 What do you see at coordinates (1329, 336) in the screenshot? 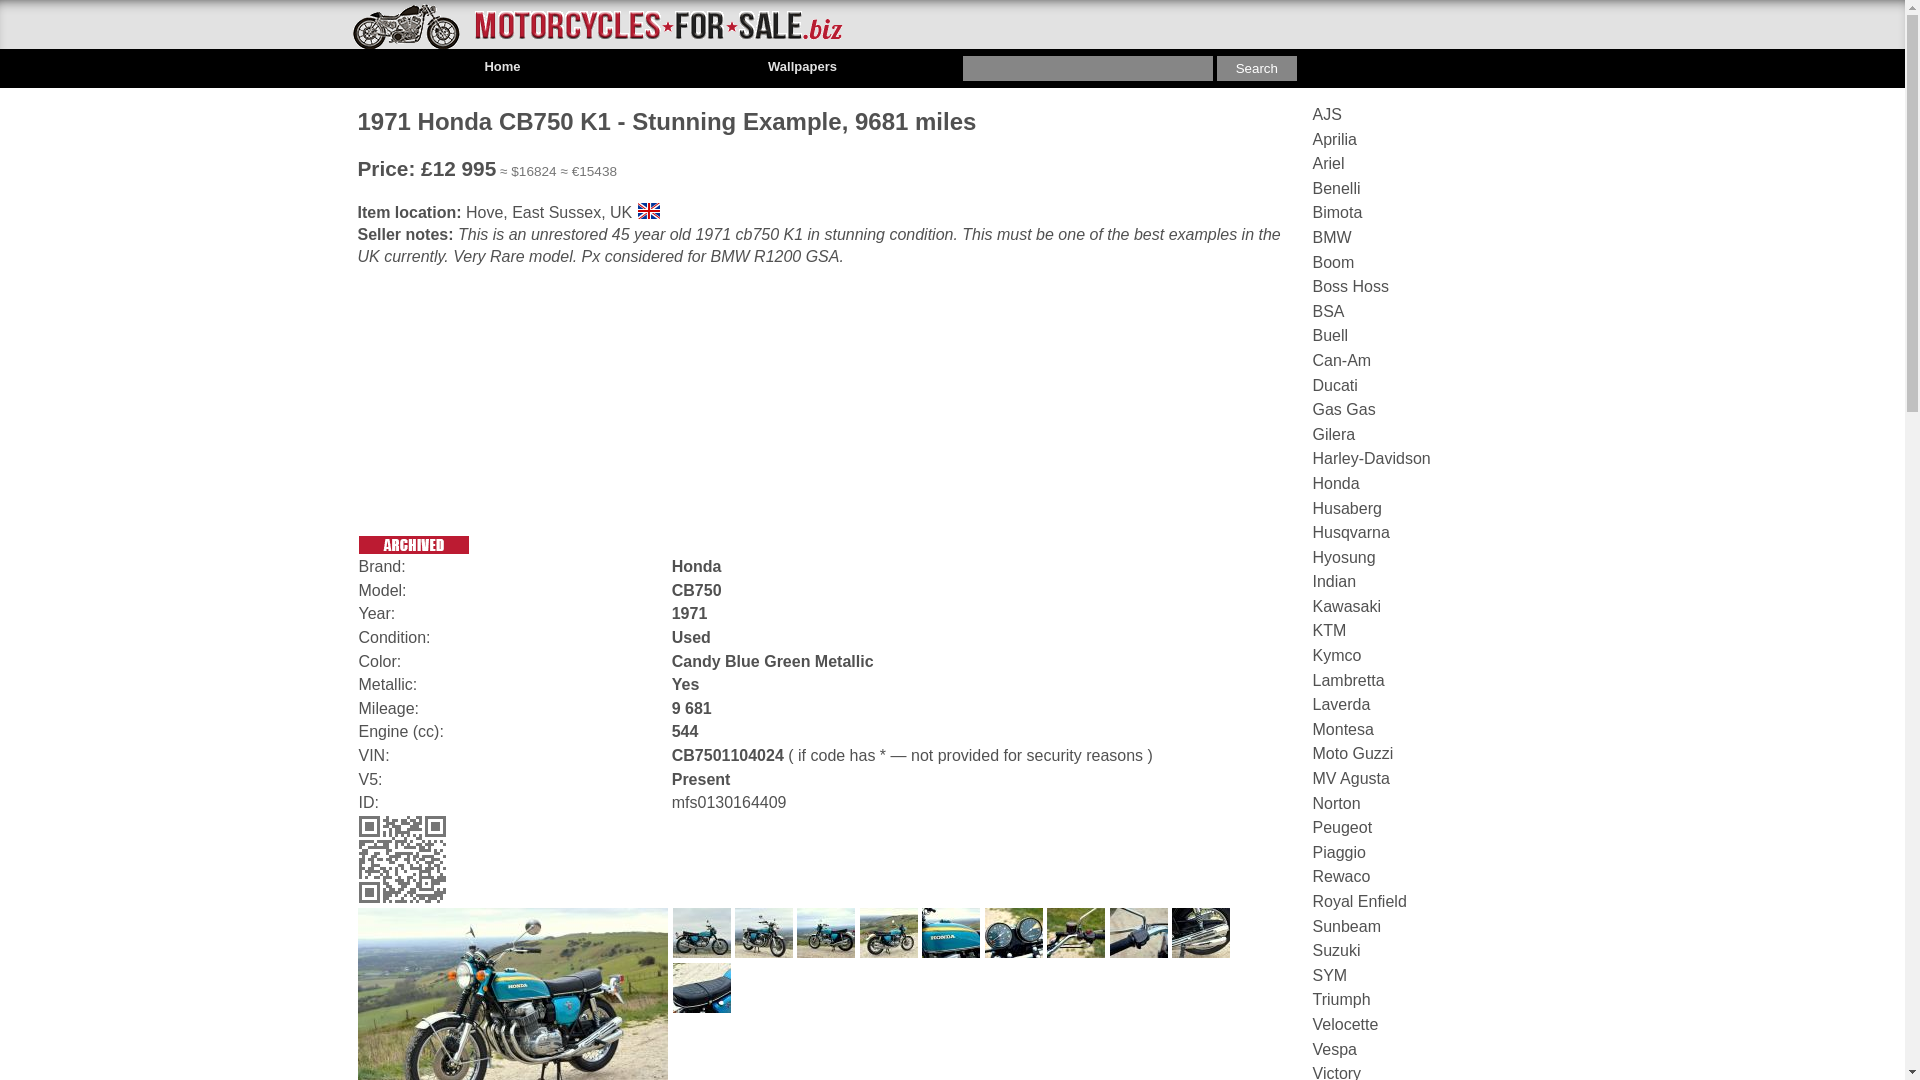
I see `Buell` at bounding box center [1329, 336].